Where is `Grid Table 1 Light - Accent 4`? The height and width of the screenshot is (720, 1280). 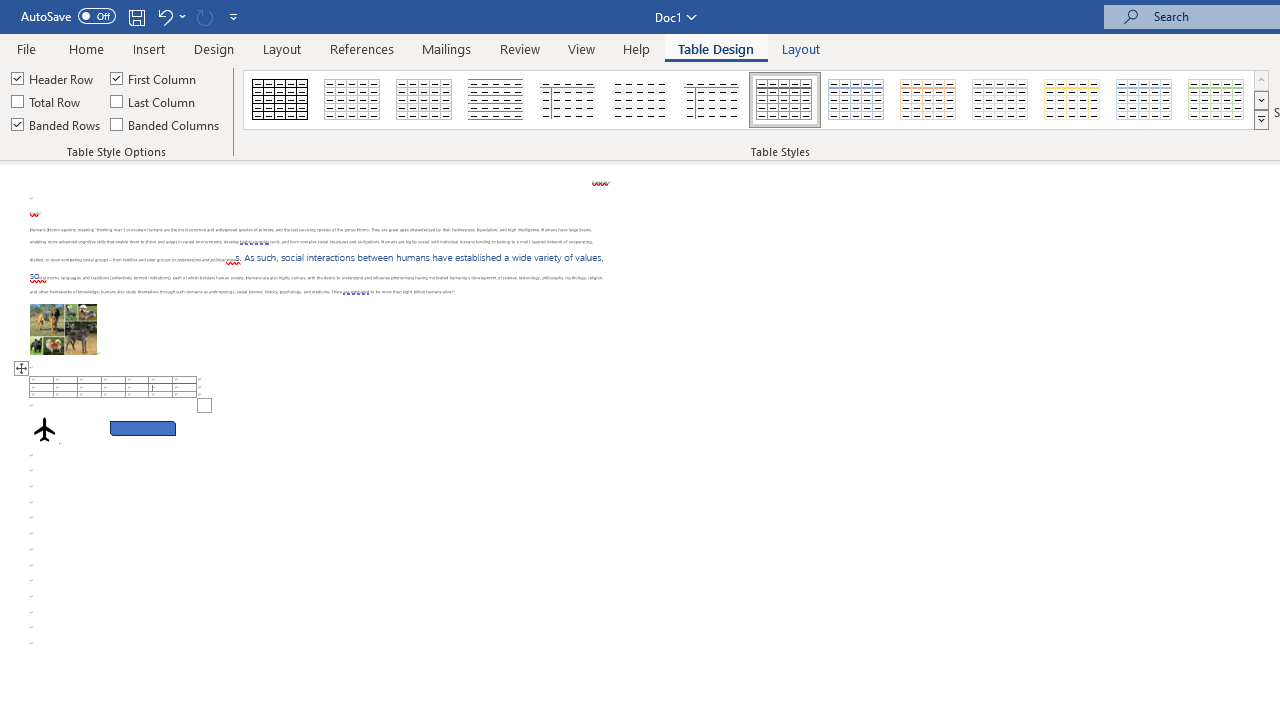
Grid Table 1 Light - Accent 4 is located at coordinates (1072, 100).